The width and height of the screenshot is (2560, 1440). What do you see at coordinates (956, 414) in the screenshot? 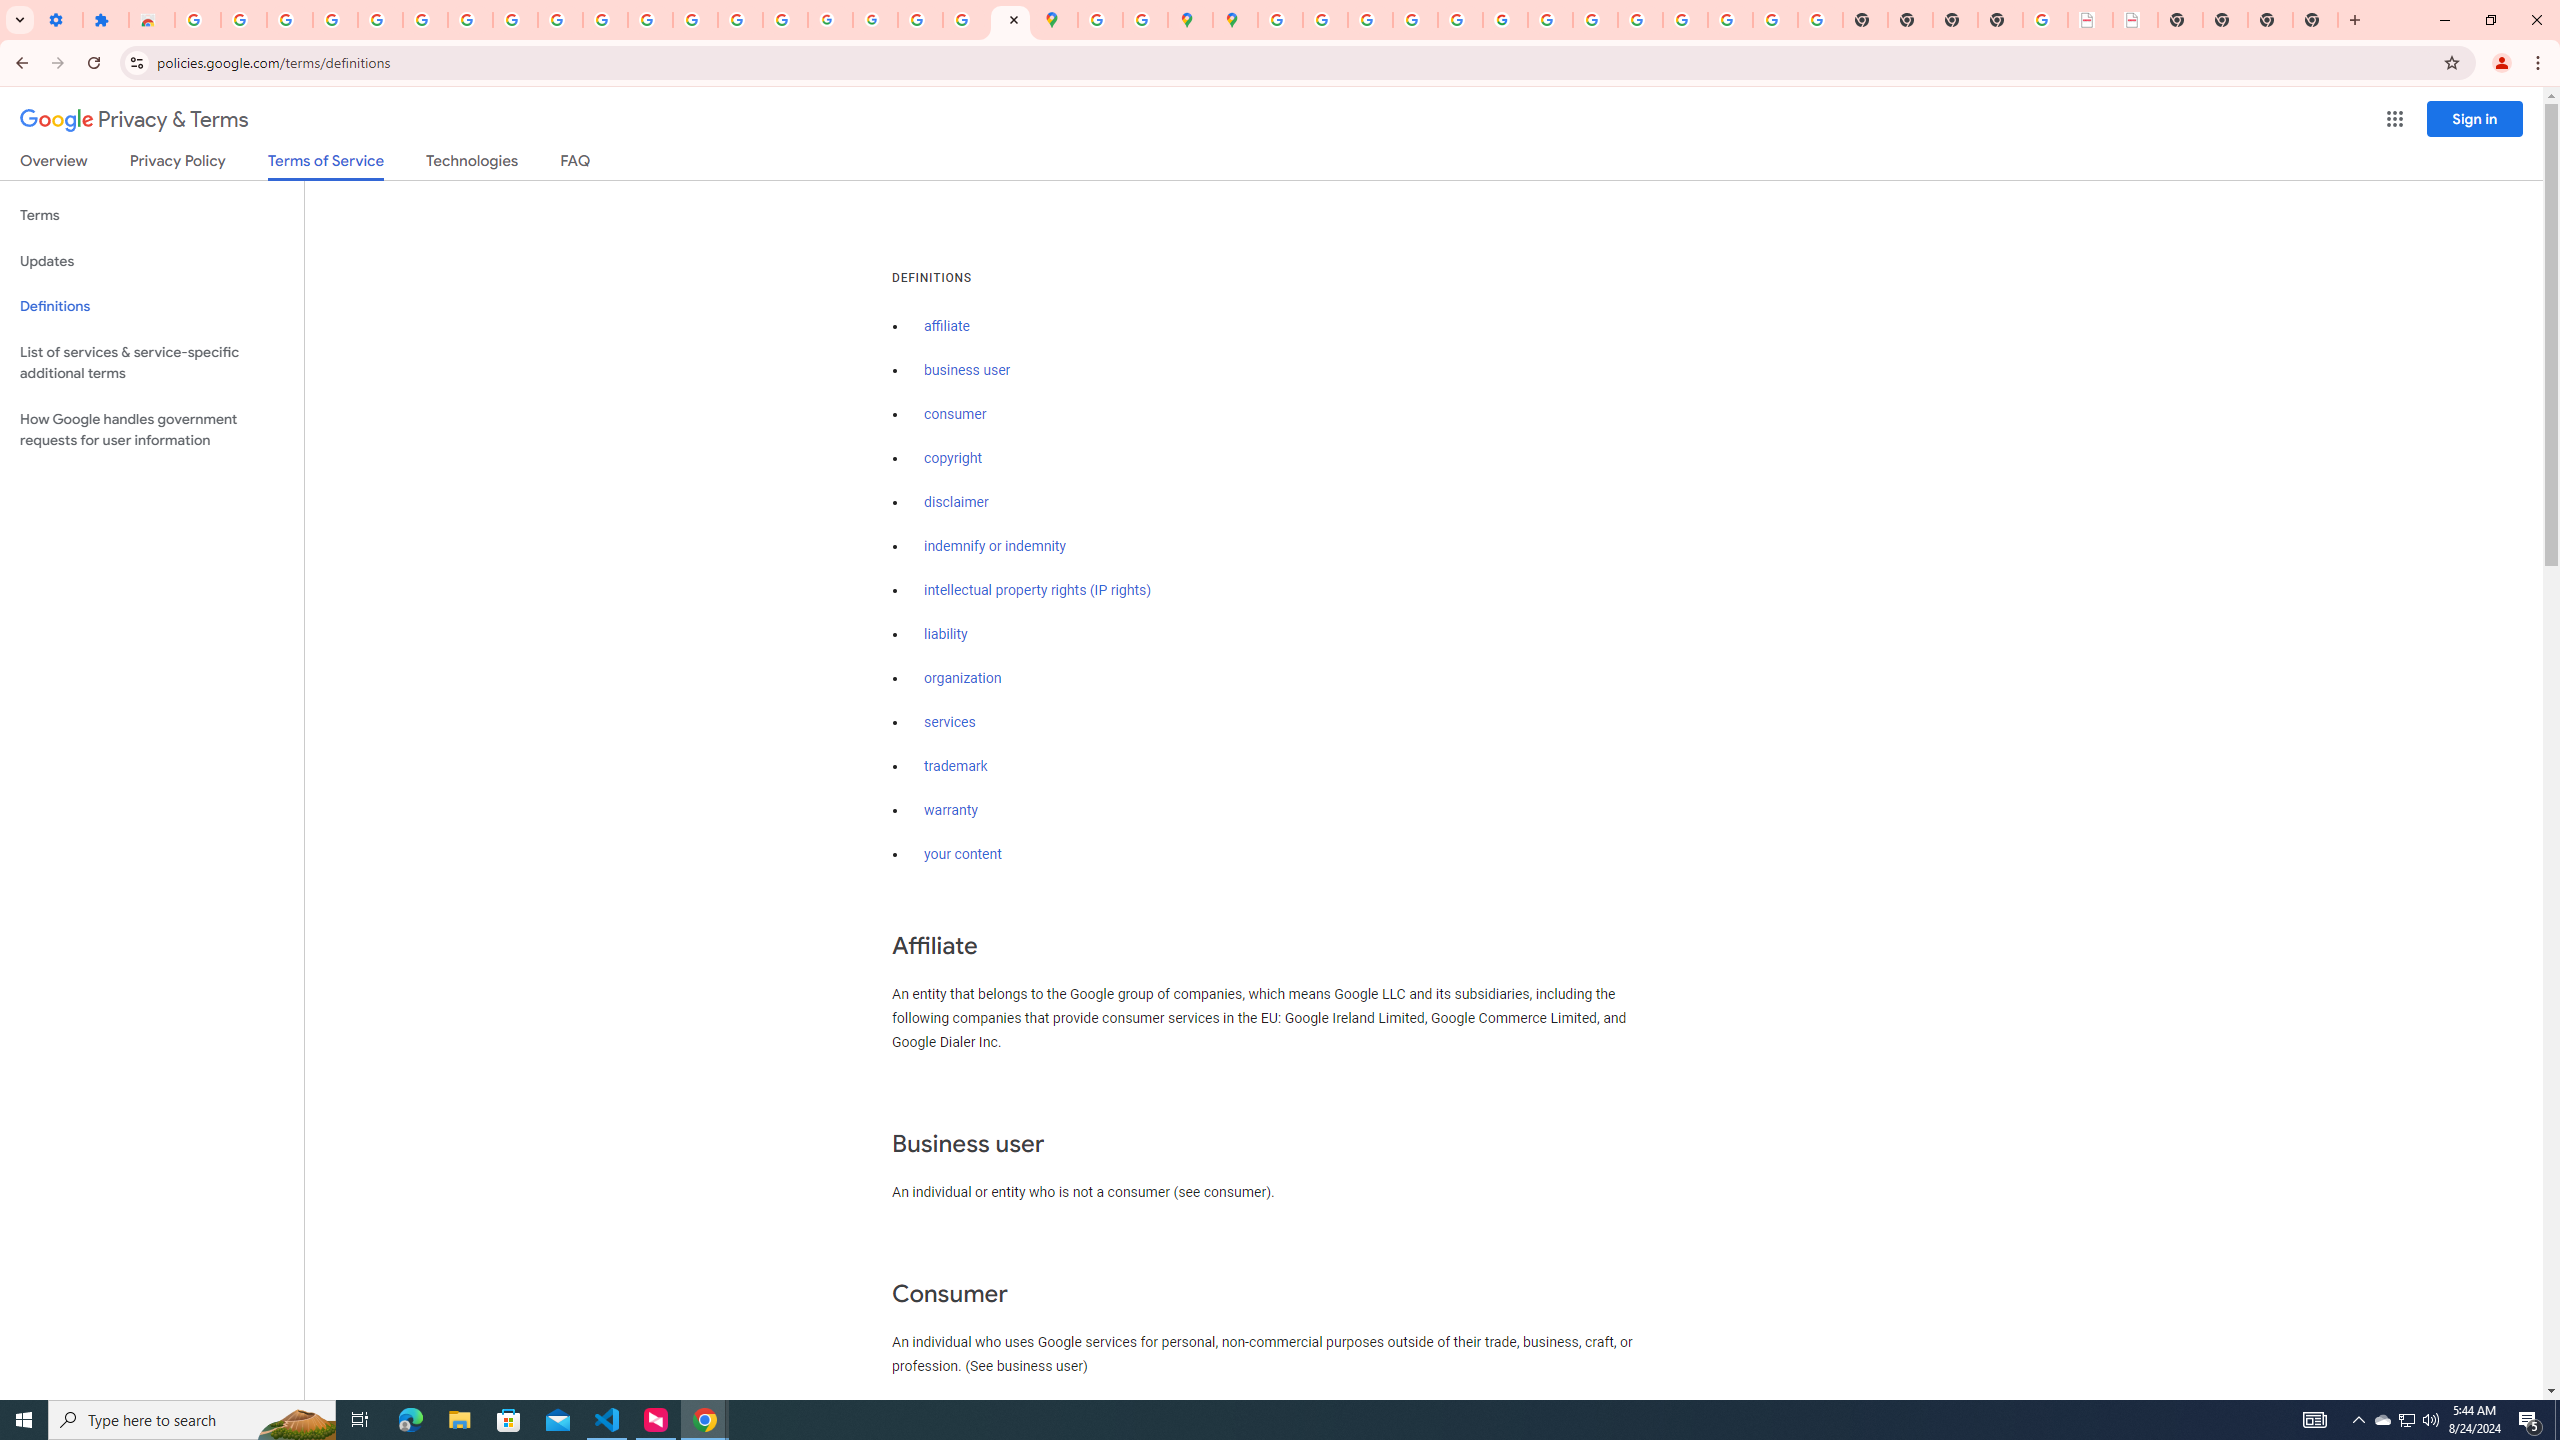
I see `consumer` at bounding box center [956, 414].